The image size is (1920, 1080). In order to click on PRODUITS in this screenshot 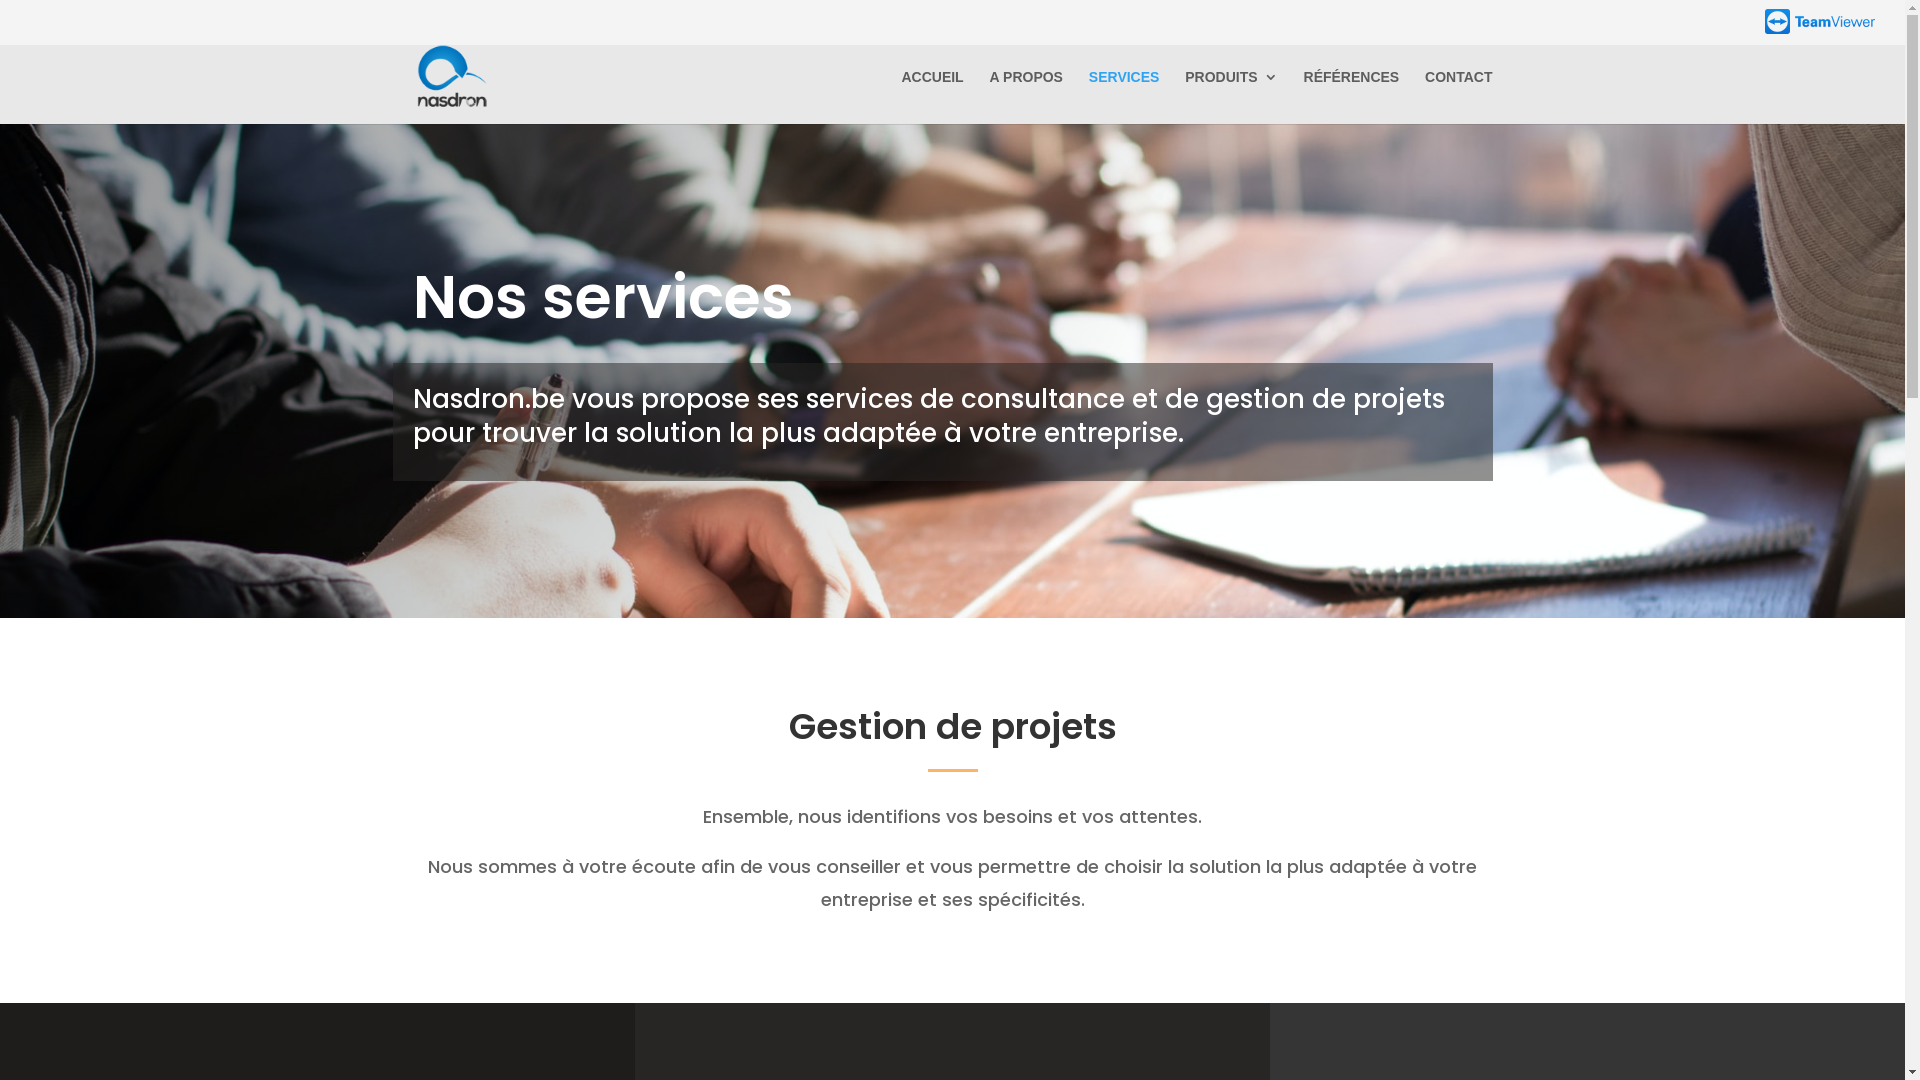, I will do `click(1231, 97)`.